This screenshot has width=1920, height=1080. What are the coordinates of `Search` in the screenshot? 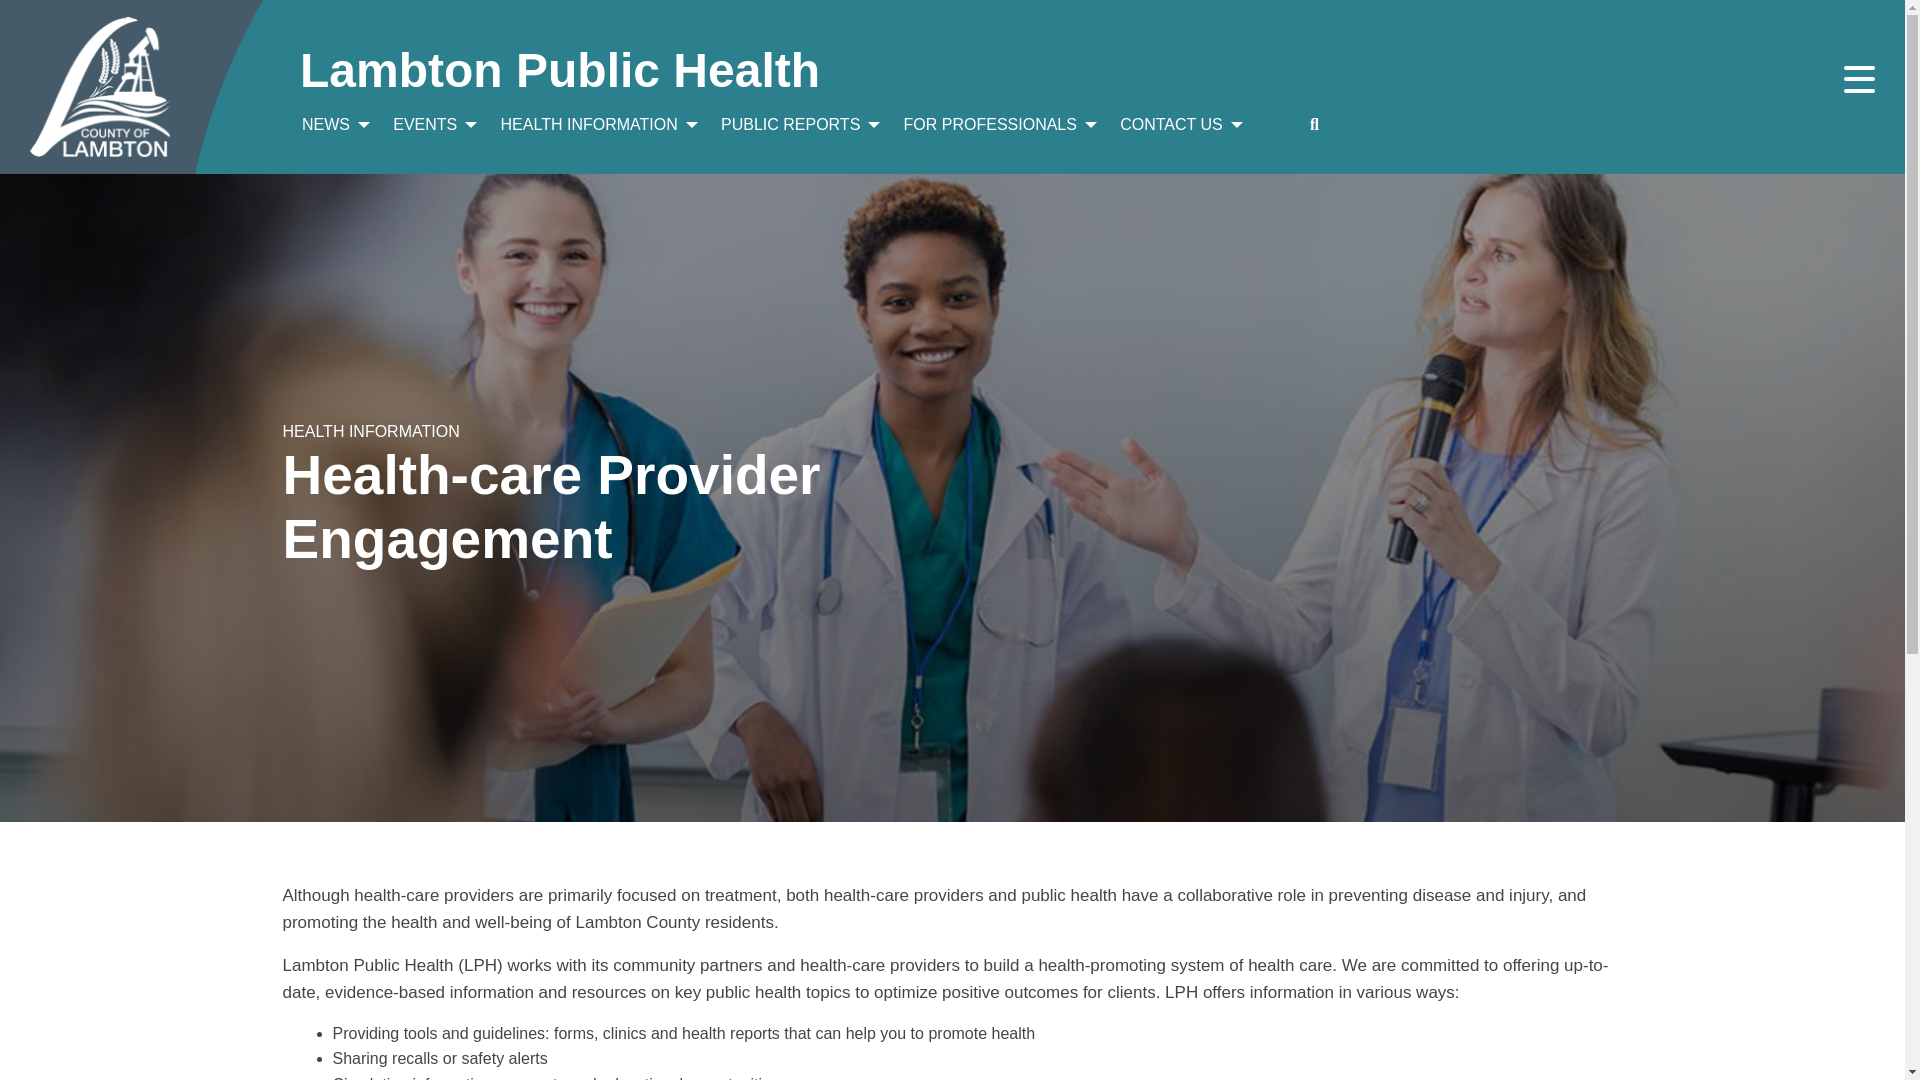 It's located at (1593, 96).